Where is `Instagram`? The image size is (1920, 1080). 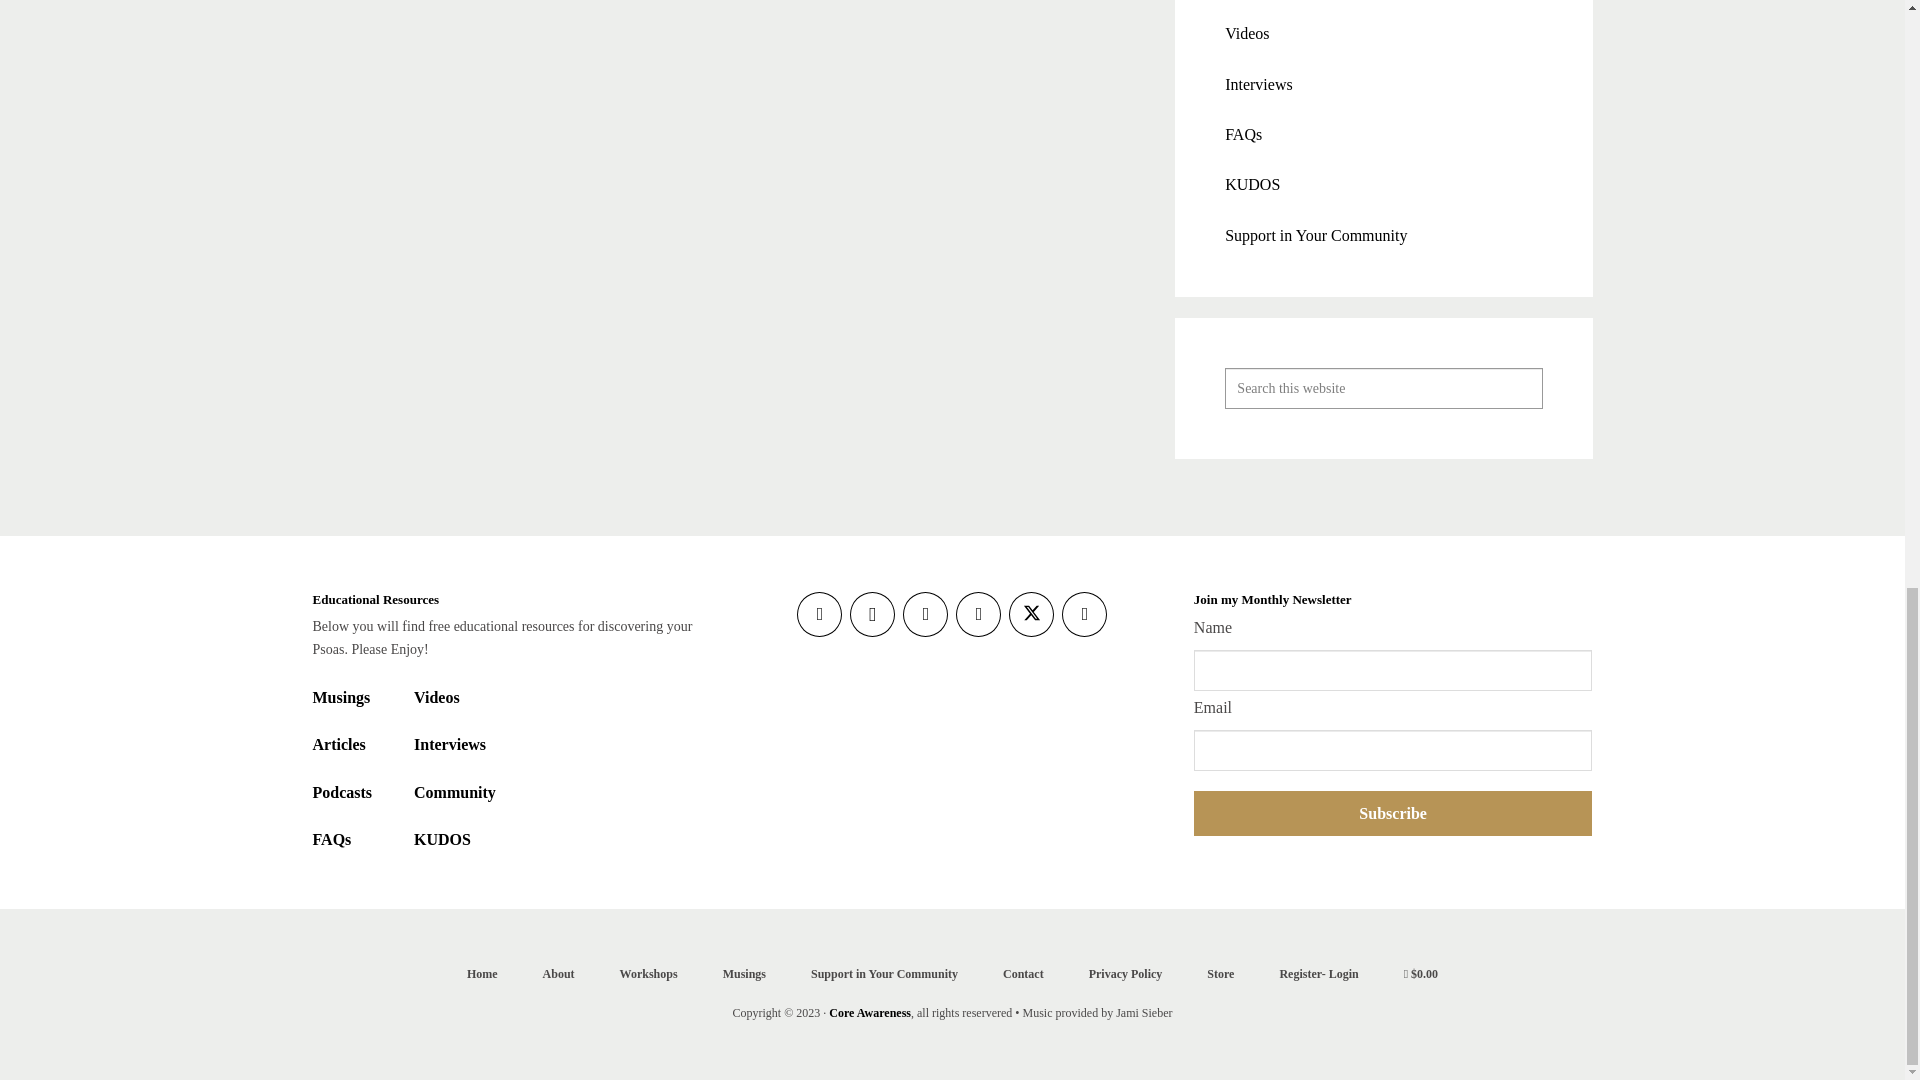 Instagram is located at coordinates (872, 614).